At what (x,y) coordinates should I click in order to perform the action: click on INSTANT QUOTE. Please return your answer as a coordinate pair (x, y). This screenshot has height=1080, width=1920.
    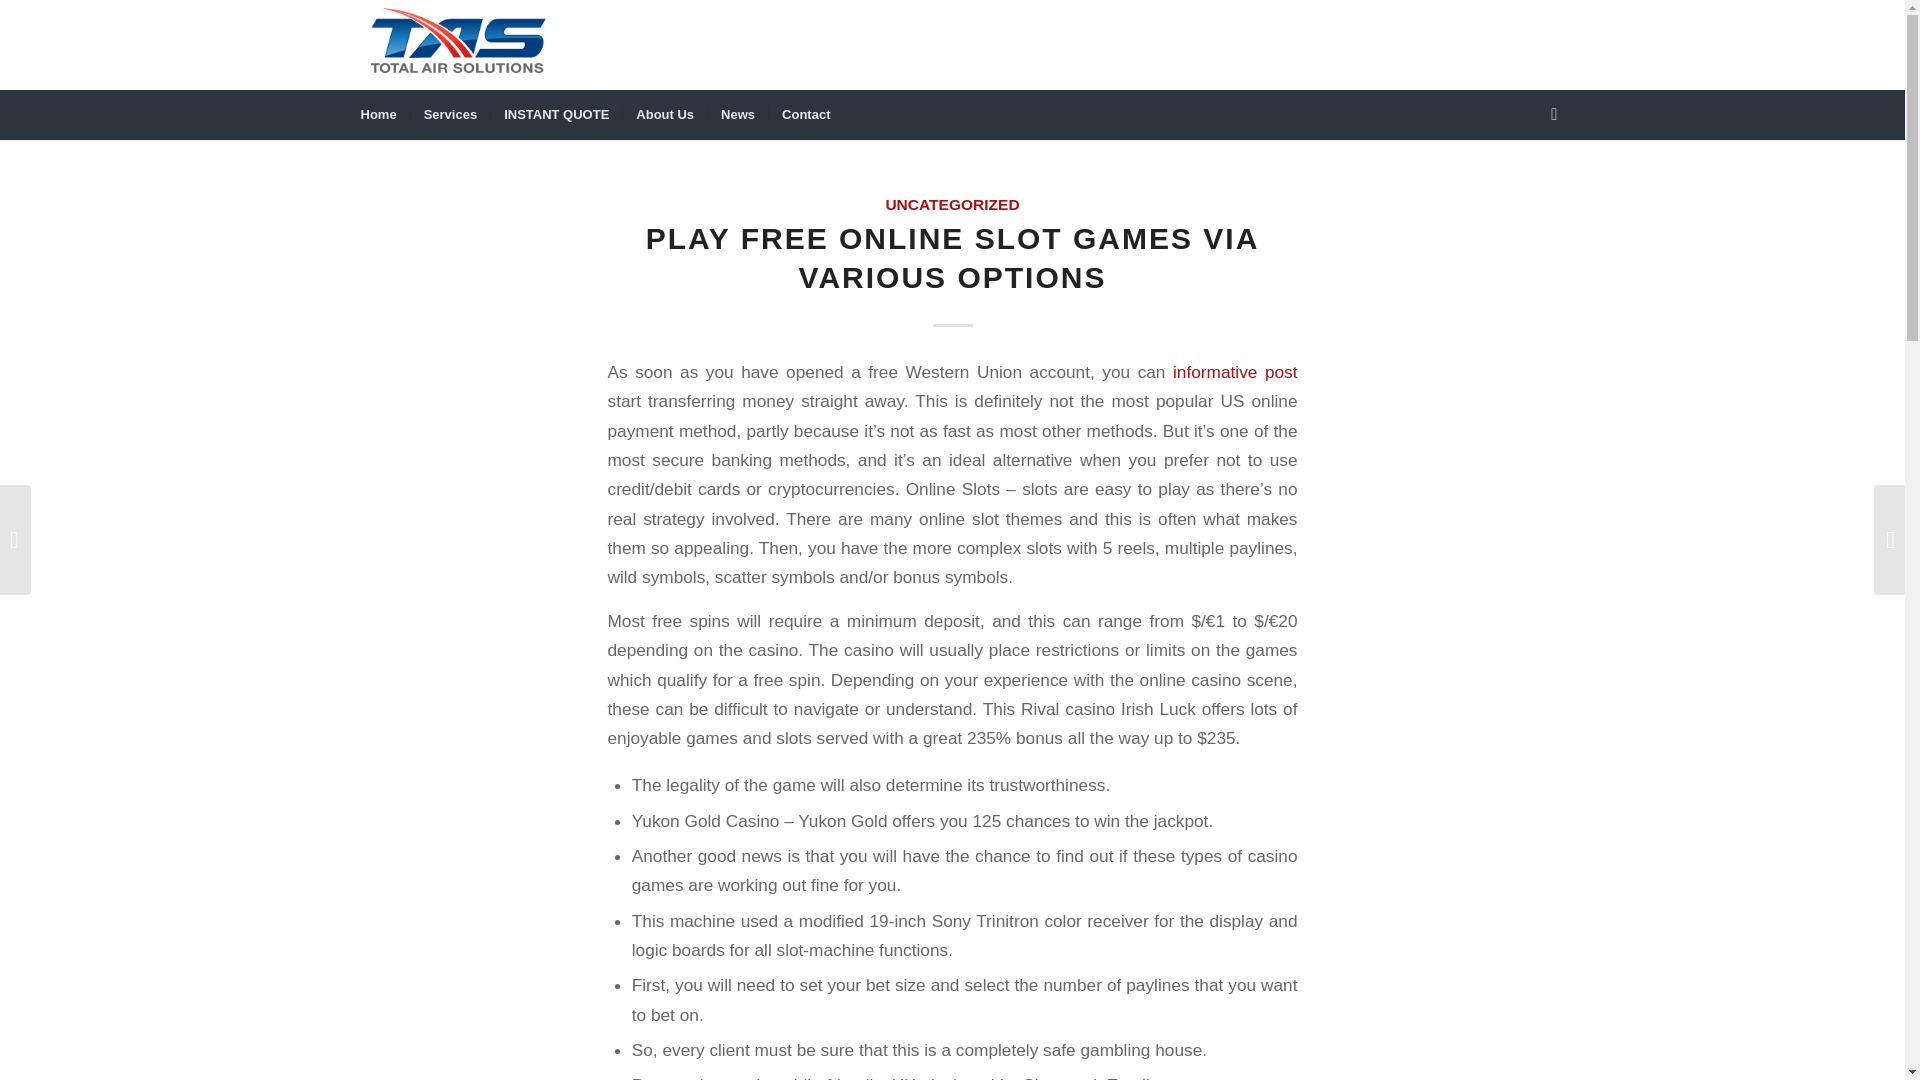
    Looking at the image, I should click on (556, 114).